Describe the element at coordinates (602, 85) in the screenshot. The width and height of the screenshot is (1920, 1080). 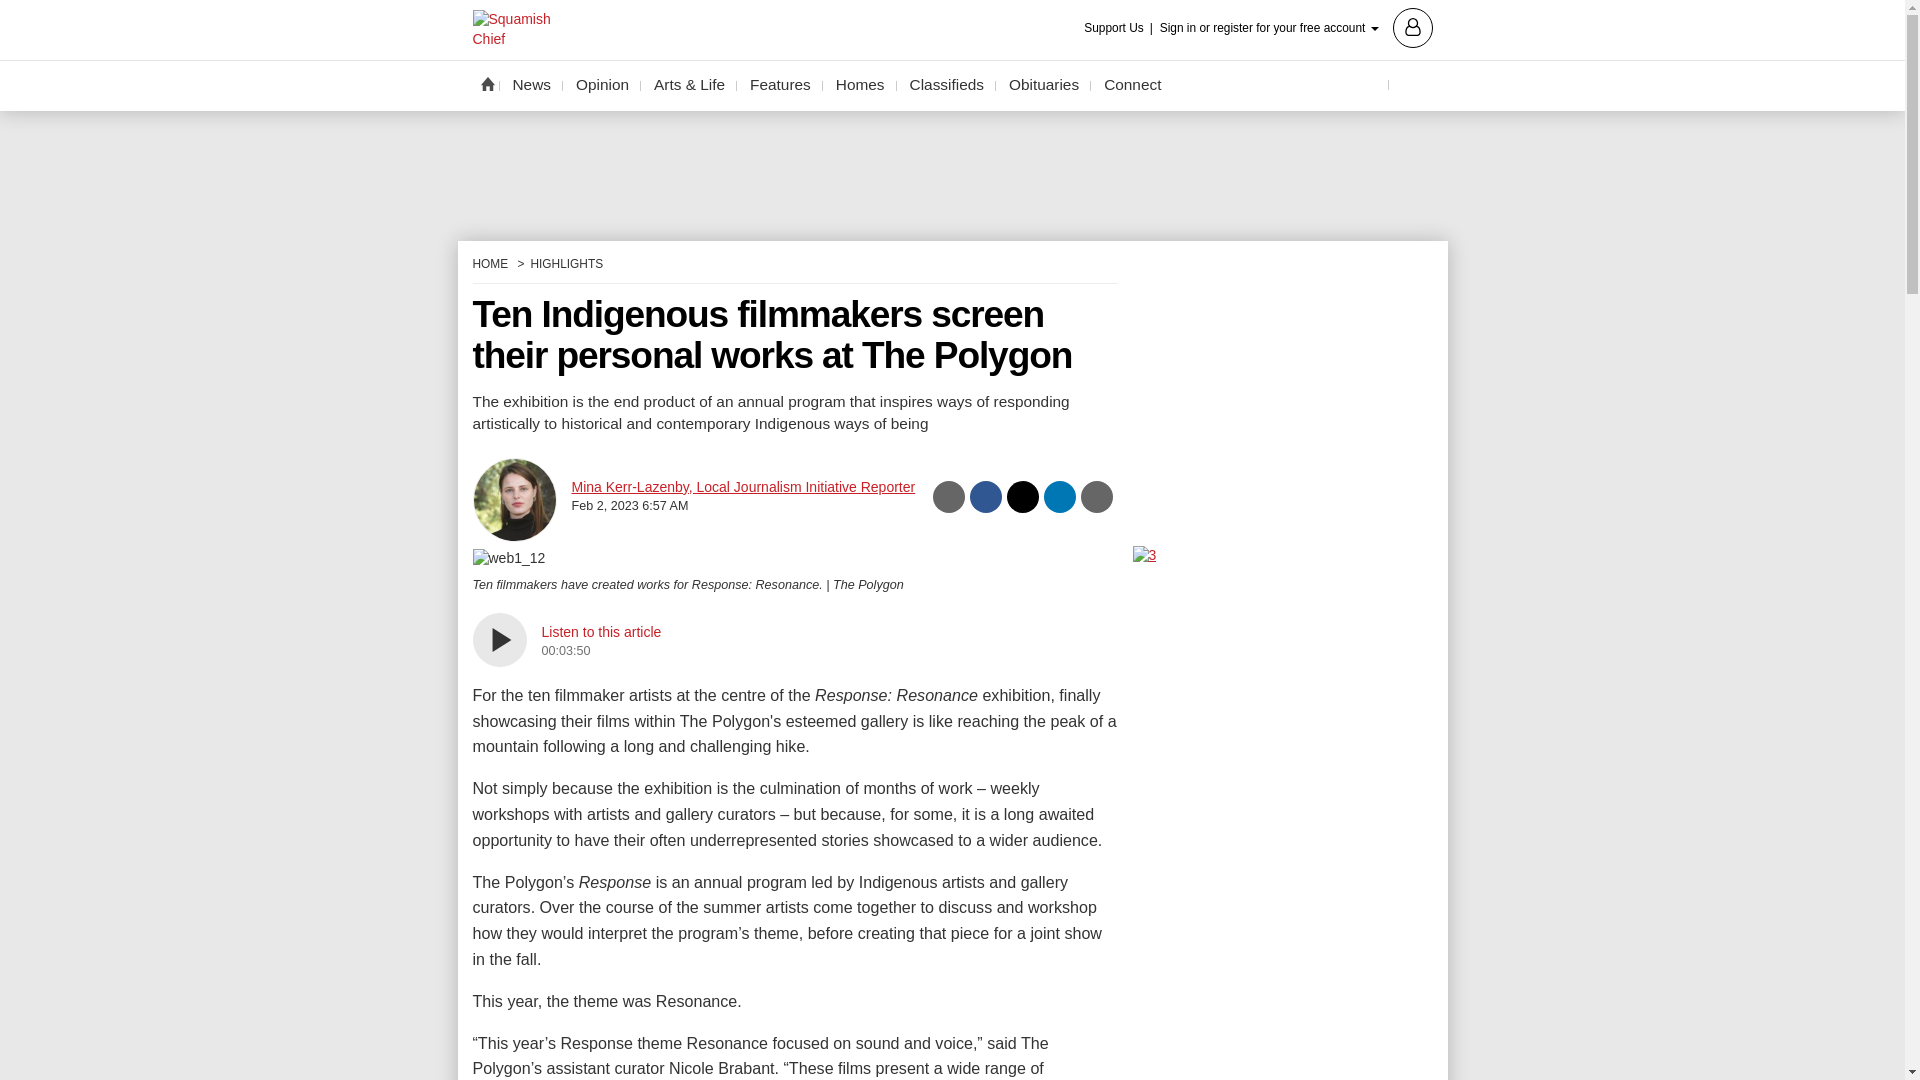
I see `Opinion` at that location.